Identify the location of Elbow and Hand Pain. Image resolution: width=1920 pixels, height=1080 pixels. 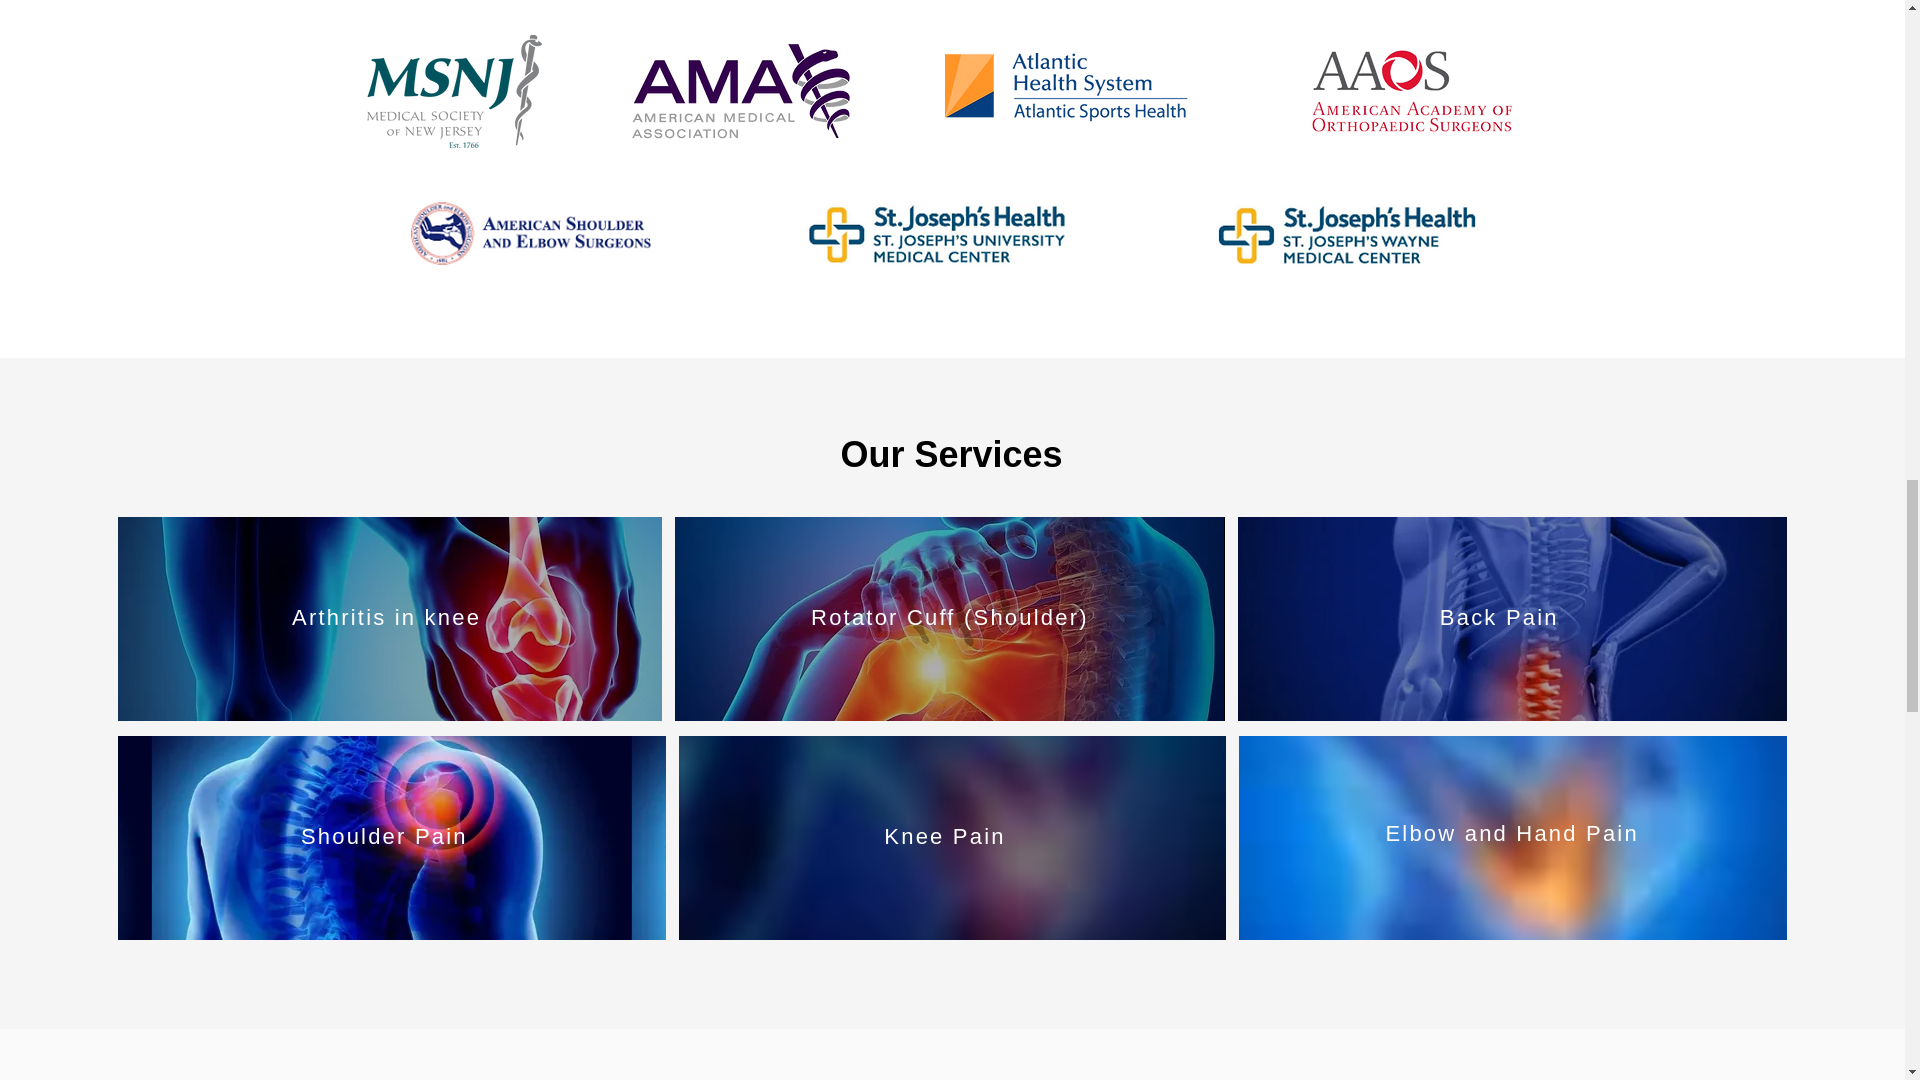
(1510, 832).